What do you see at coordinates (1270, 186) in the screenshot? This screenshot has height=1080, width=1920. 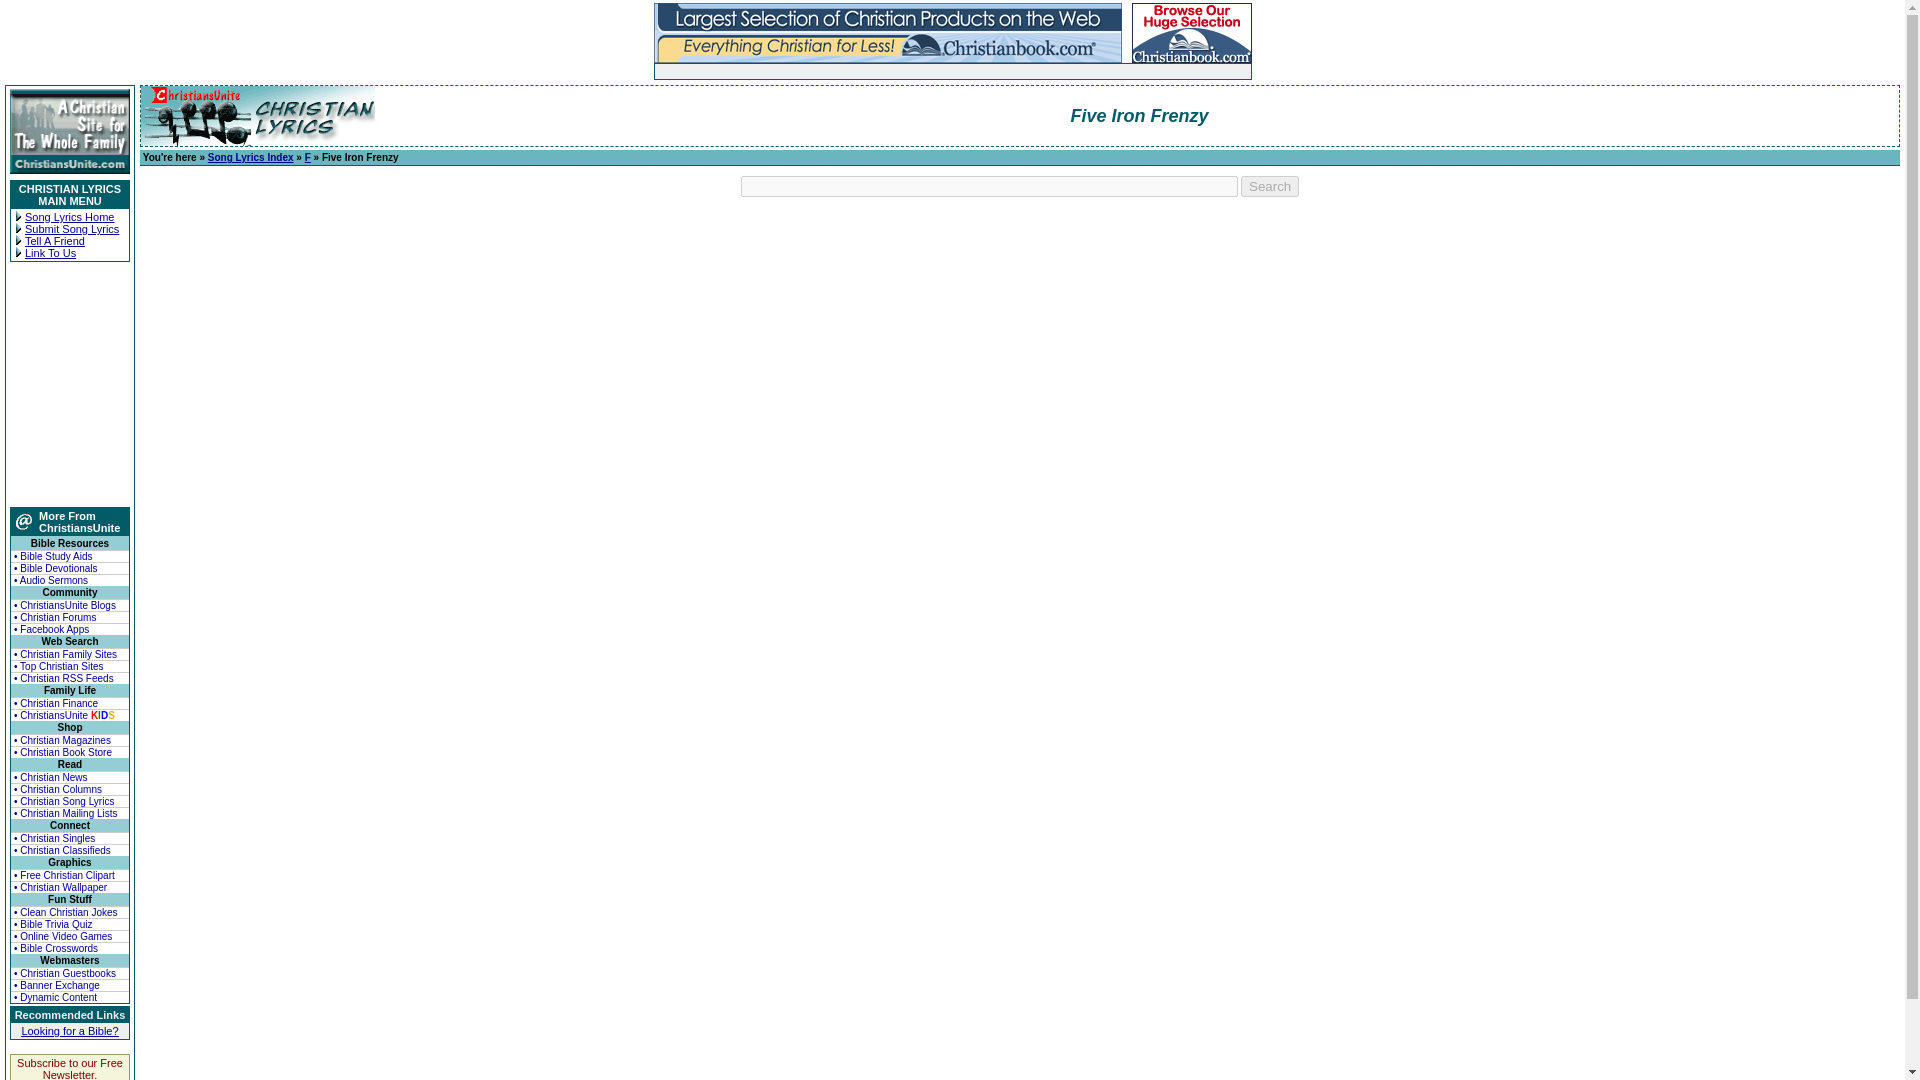 I see `Search` at bounding box center [1270, 186].